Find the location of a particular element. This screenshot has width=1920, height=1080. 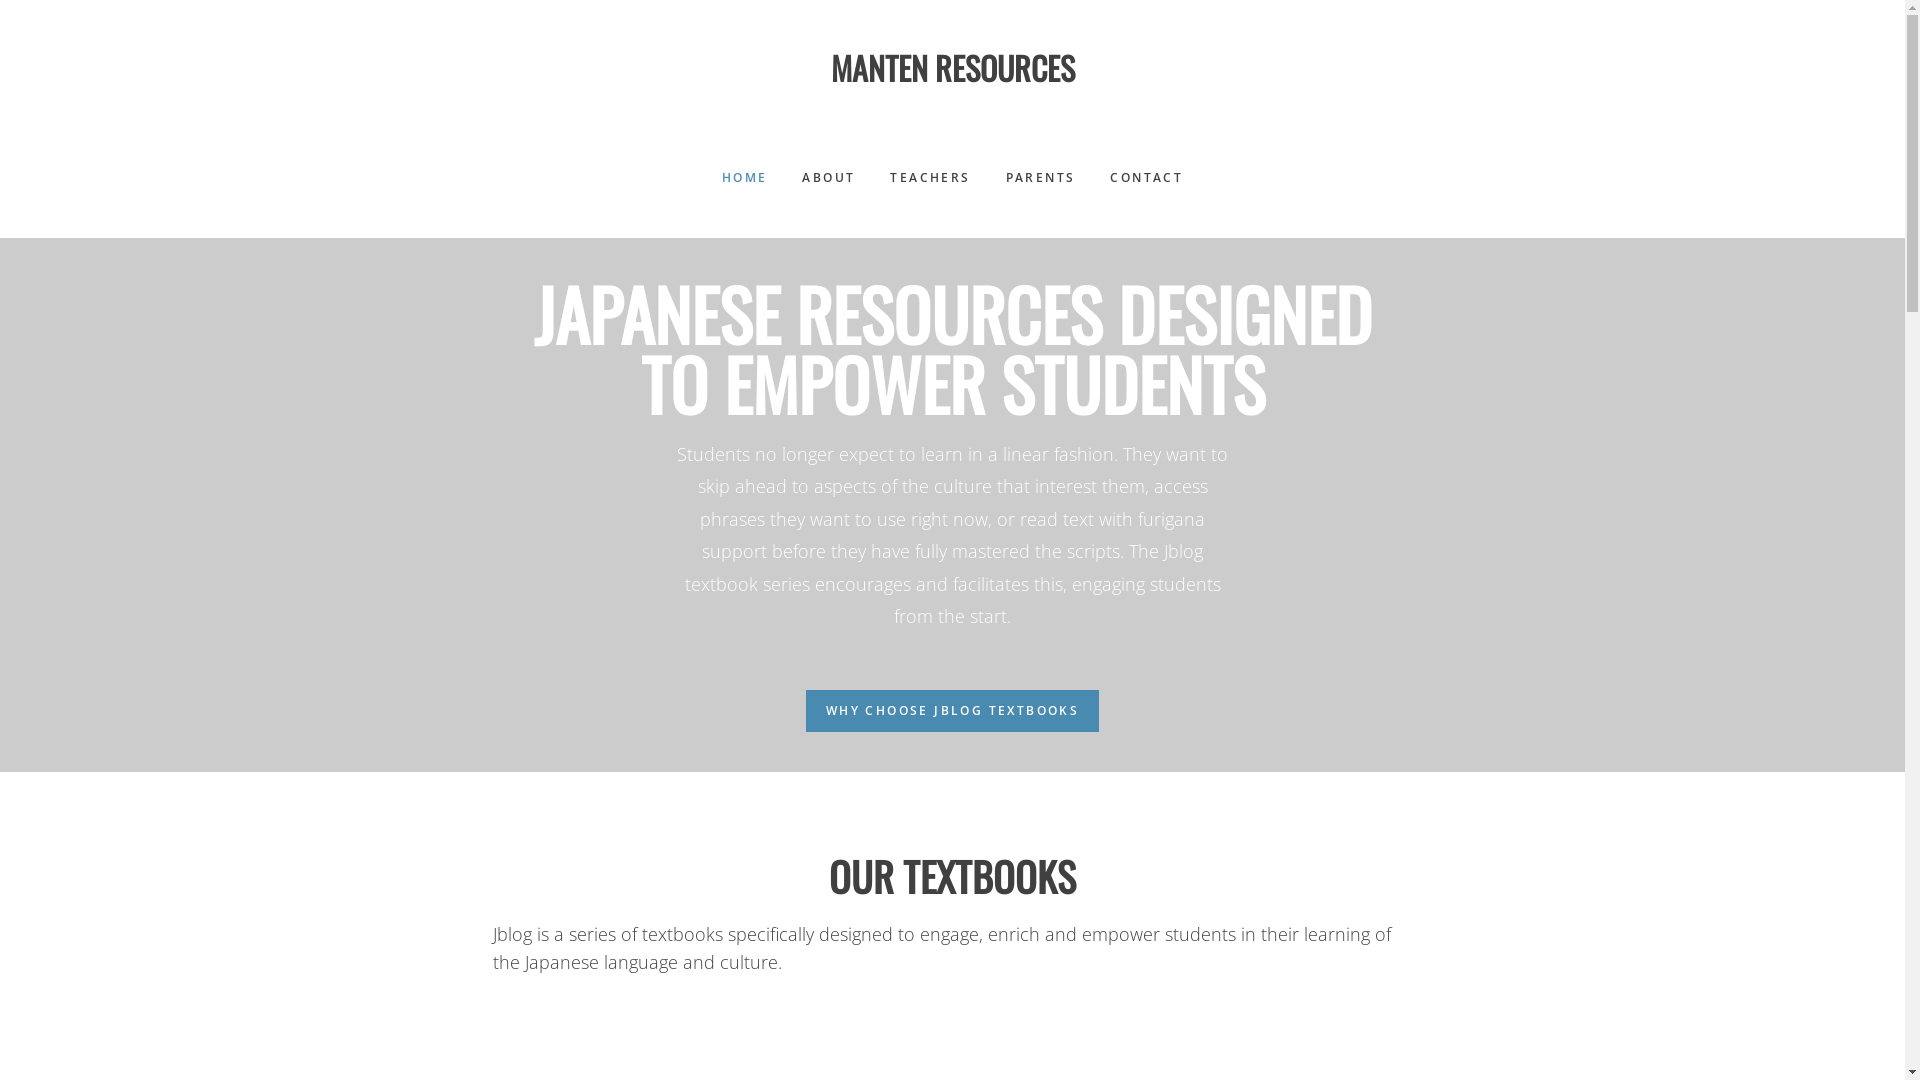

ABOUT is located at coordinates (828, 178).